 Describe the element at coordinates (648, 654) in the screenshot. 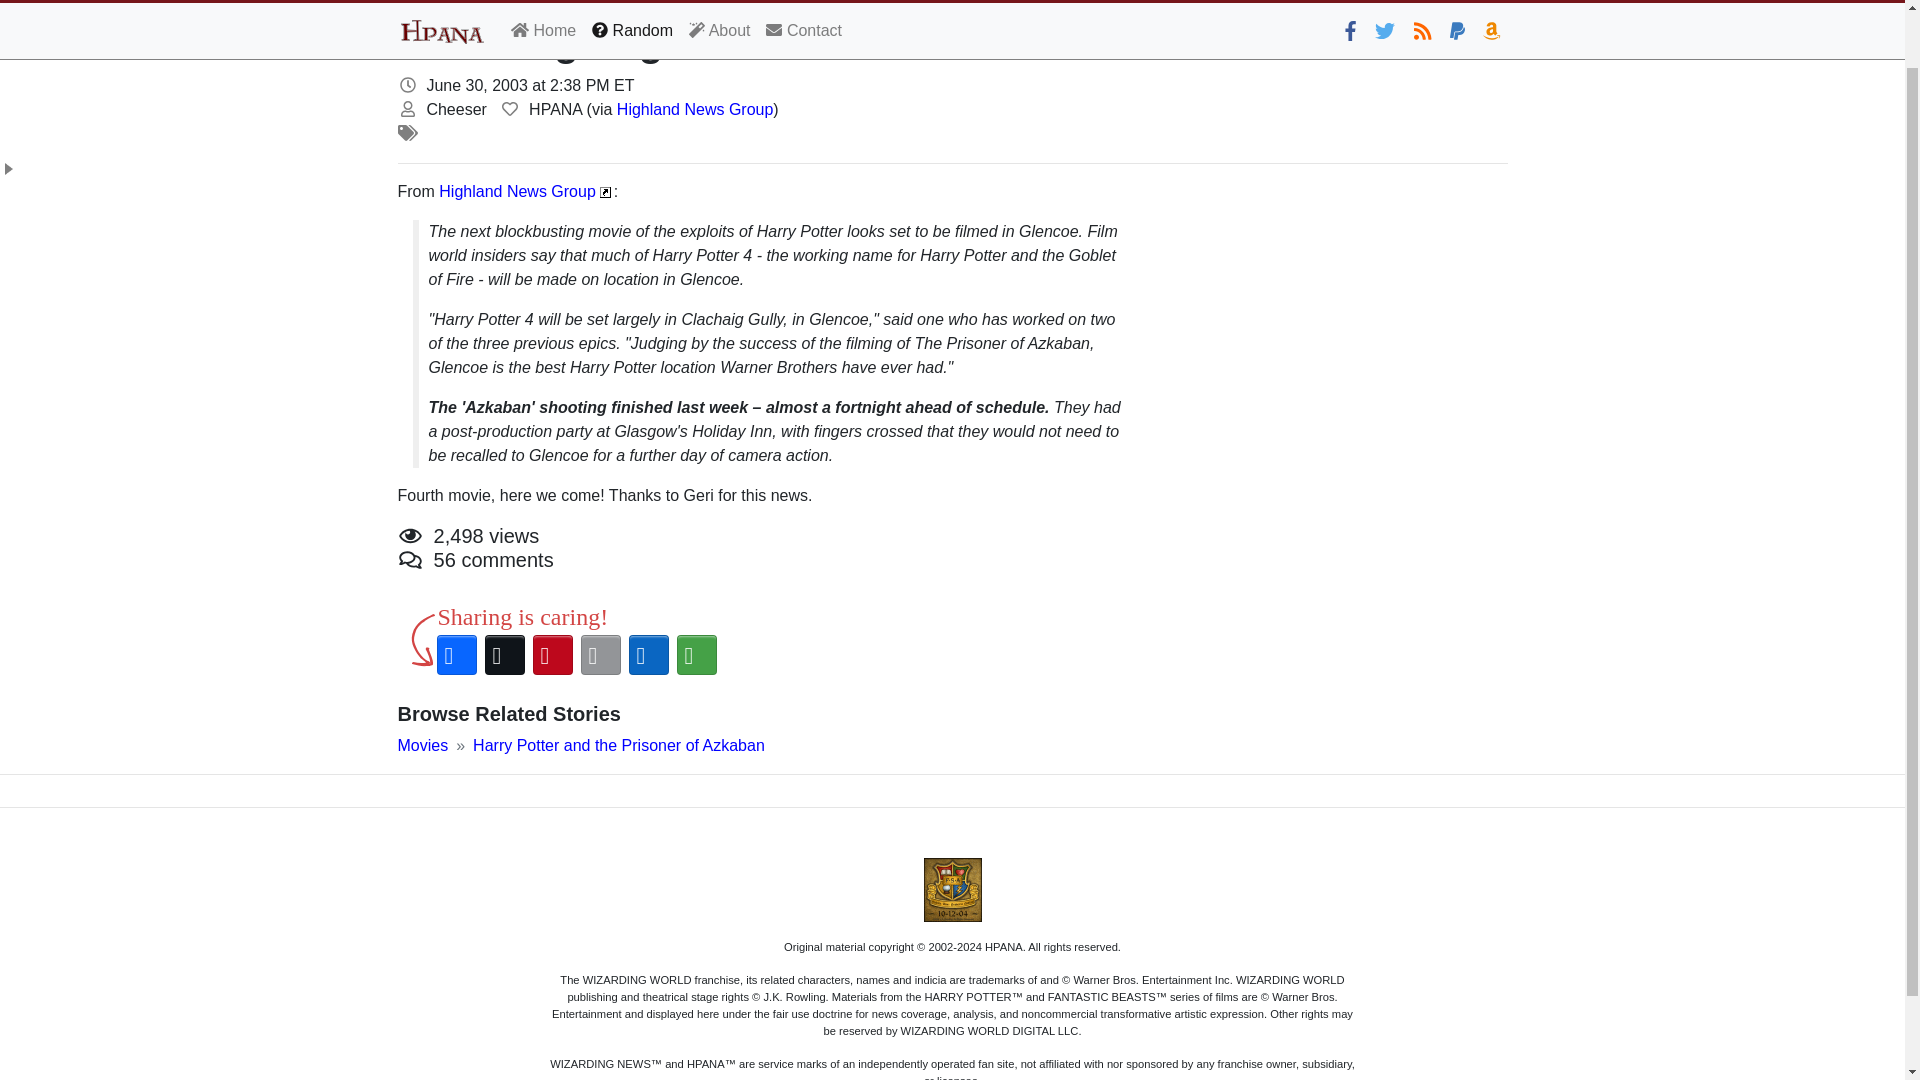

I see `LinkedIn` at that location.